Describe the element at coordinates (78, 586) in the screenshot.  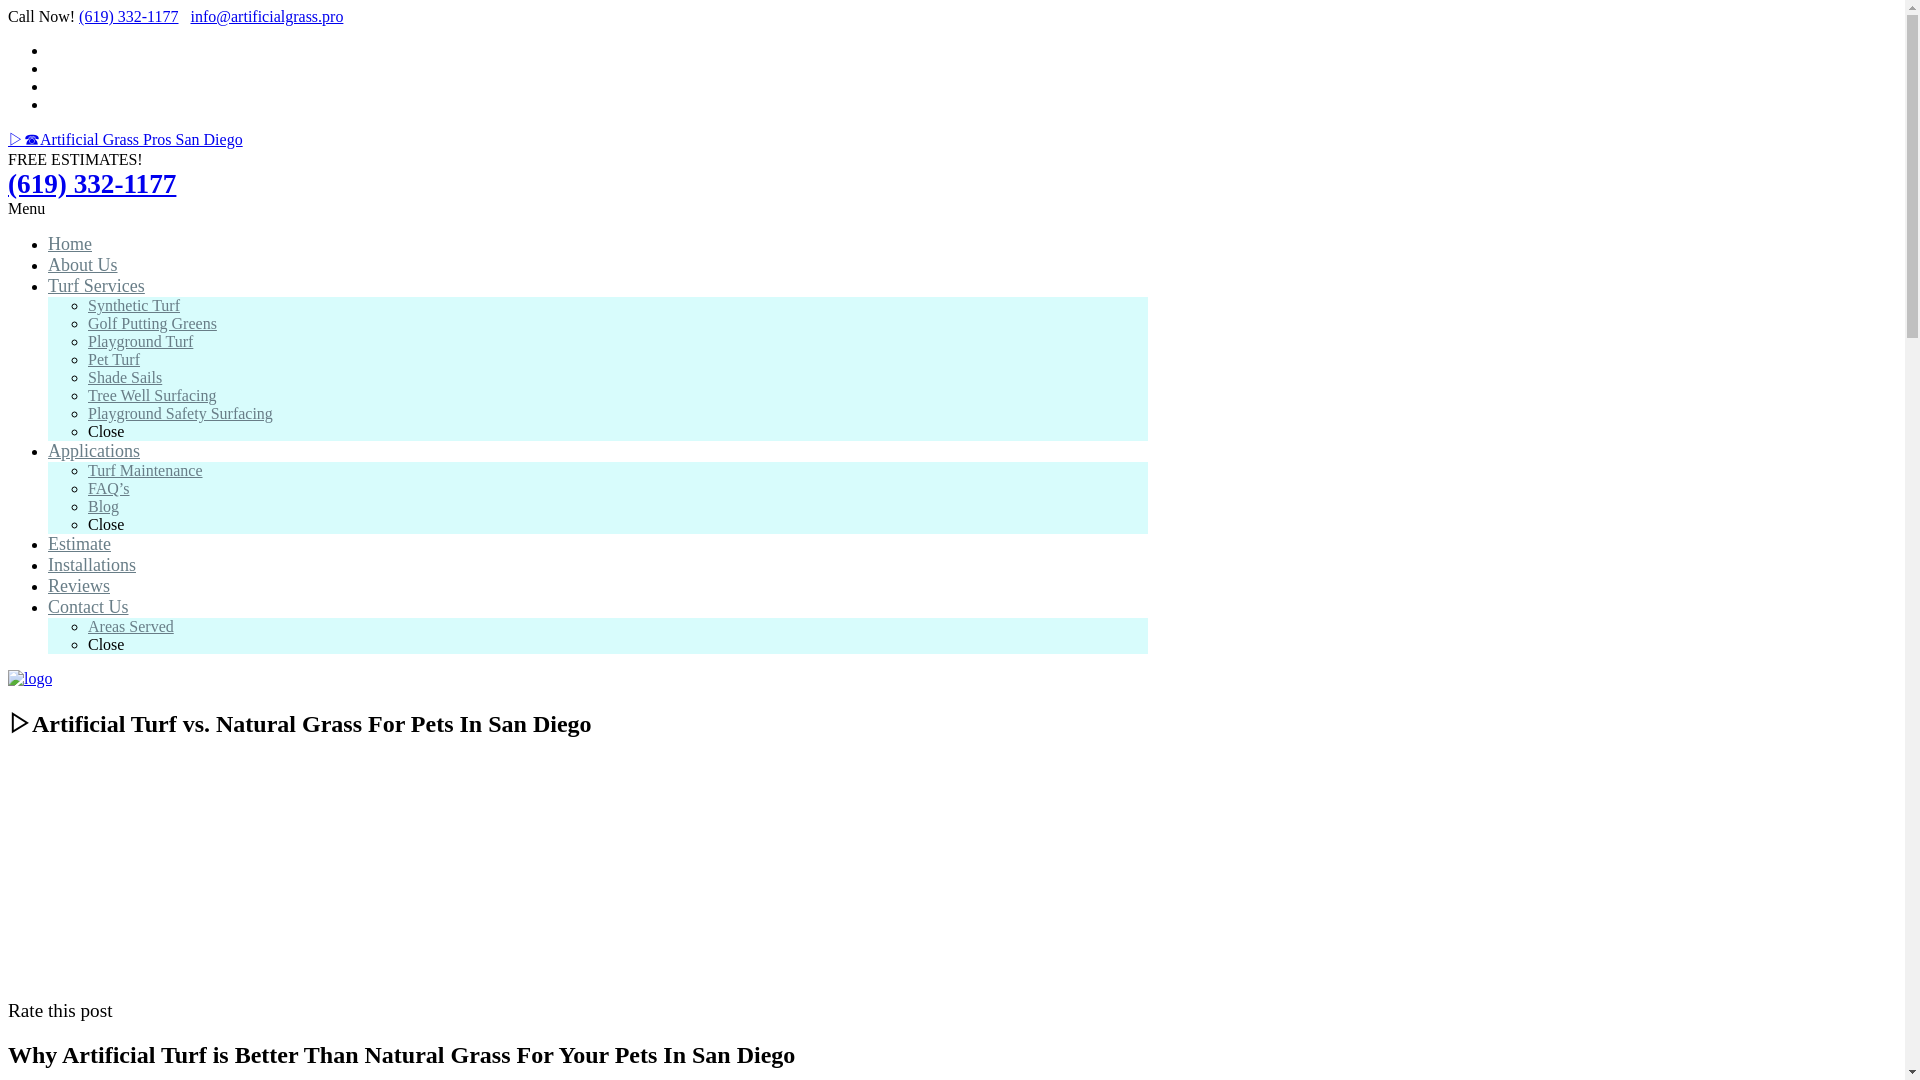
I see `Reviews` at that location.